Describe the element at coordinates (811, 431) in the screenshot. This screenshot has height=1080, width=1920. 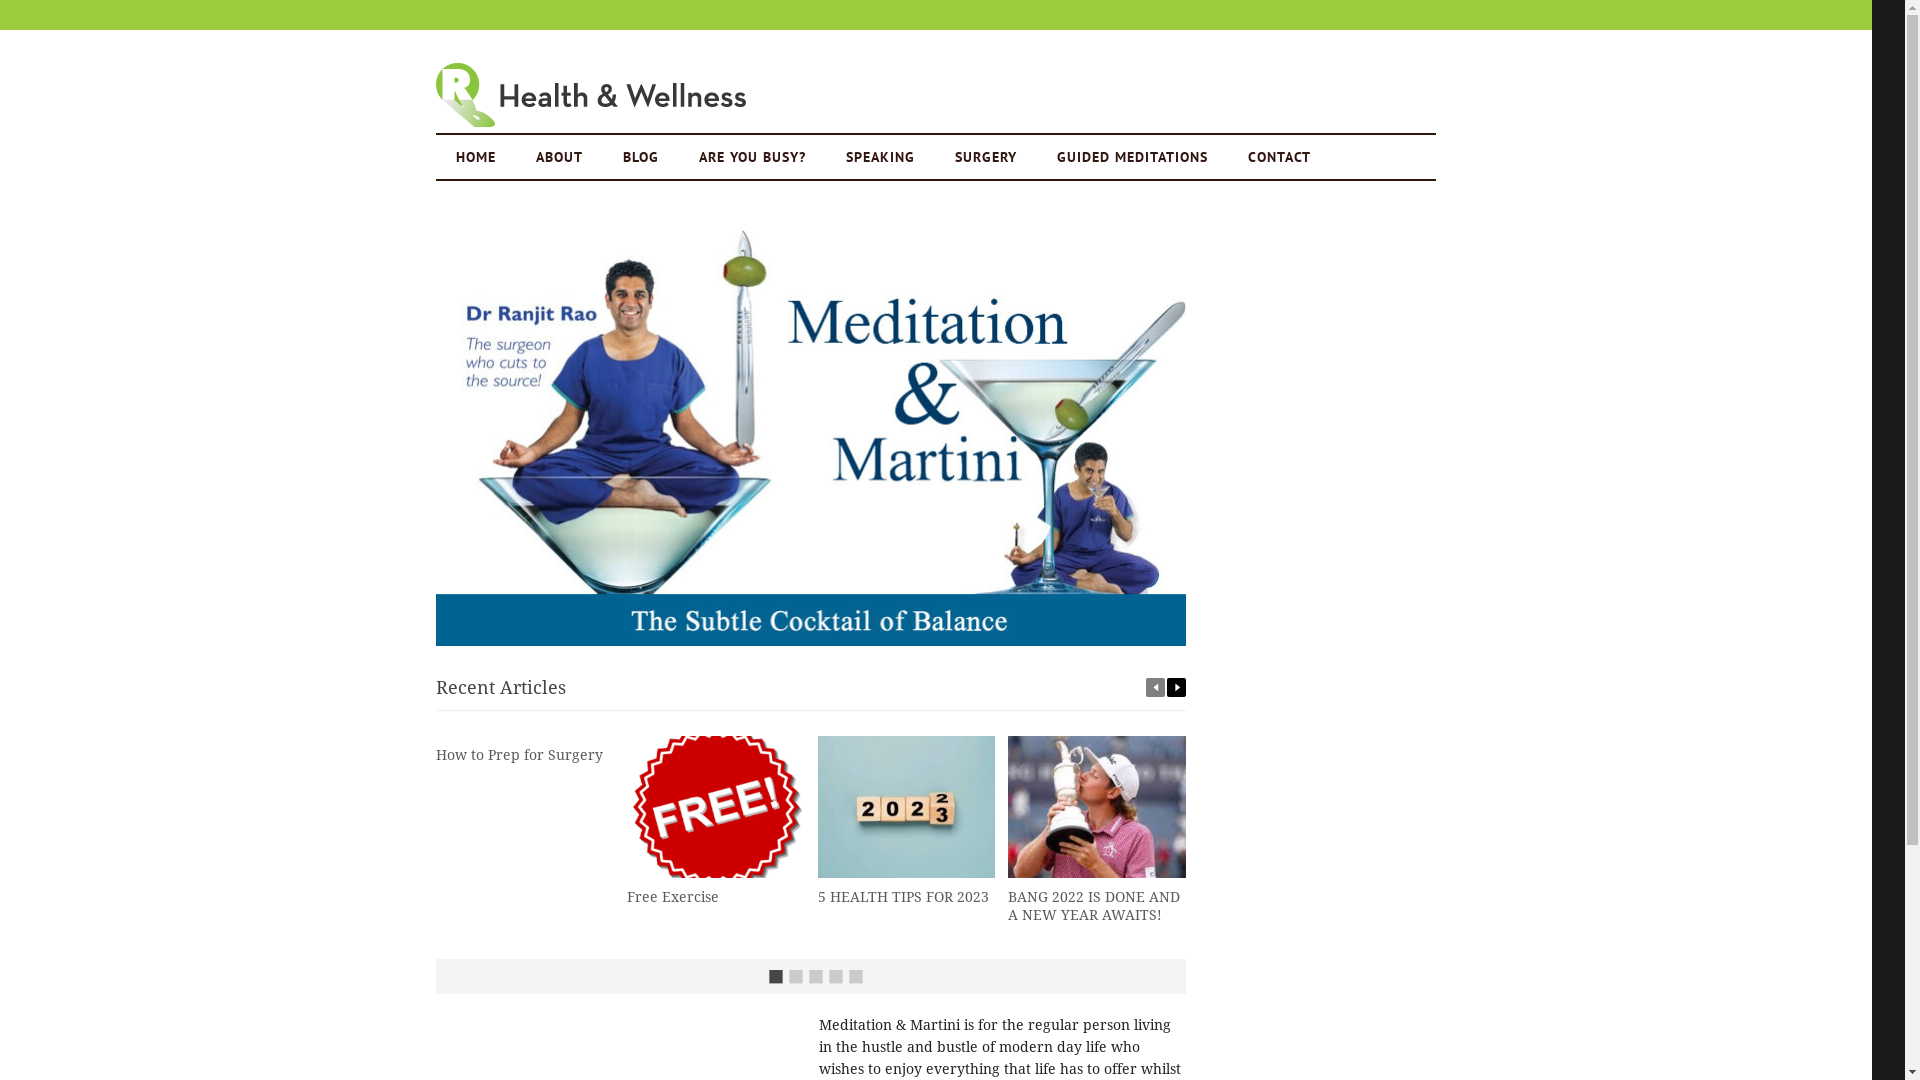
I see `meditation-slide` at that location.